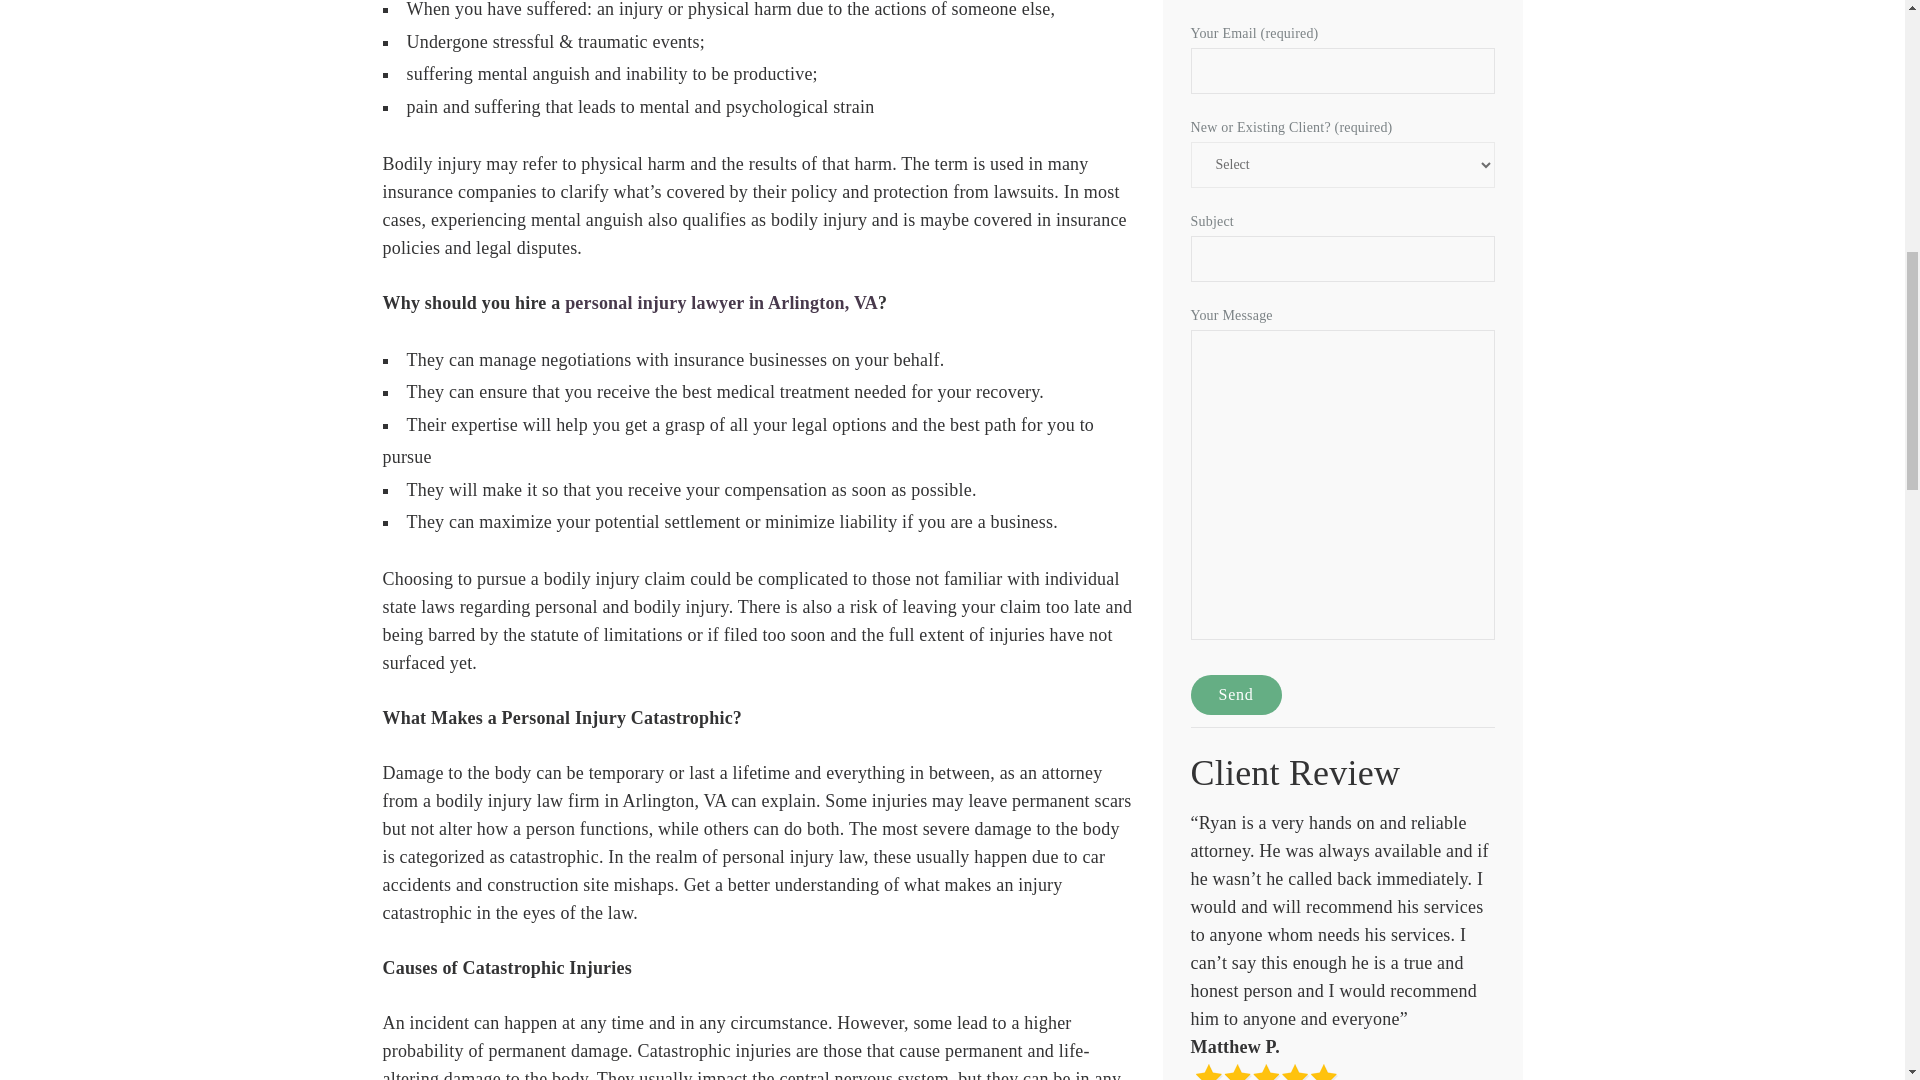 This screenshot has height=1080, width=1920. Describe the element at coordinates (1236, 694) in the screenshot. I see `Send` at that location.